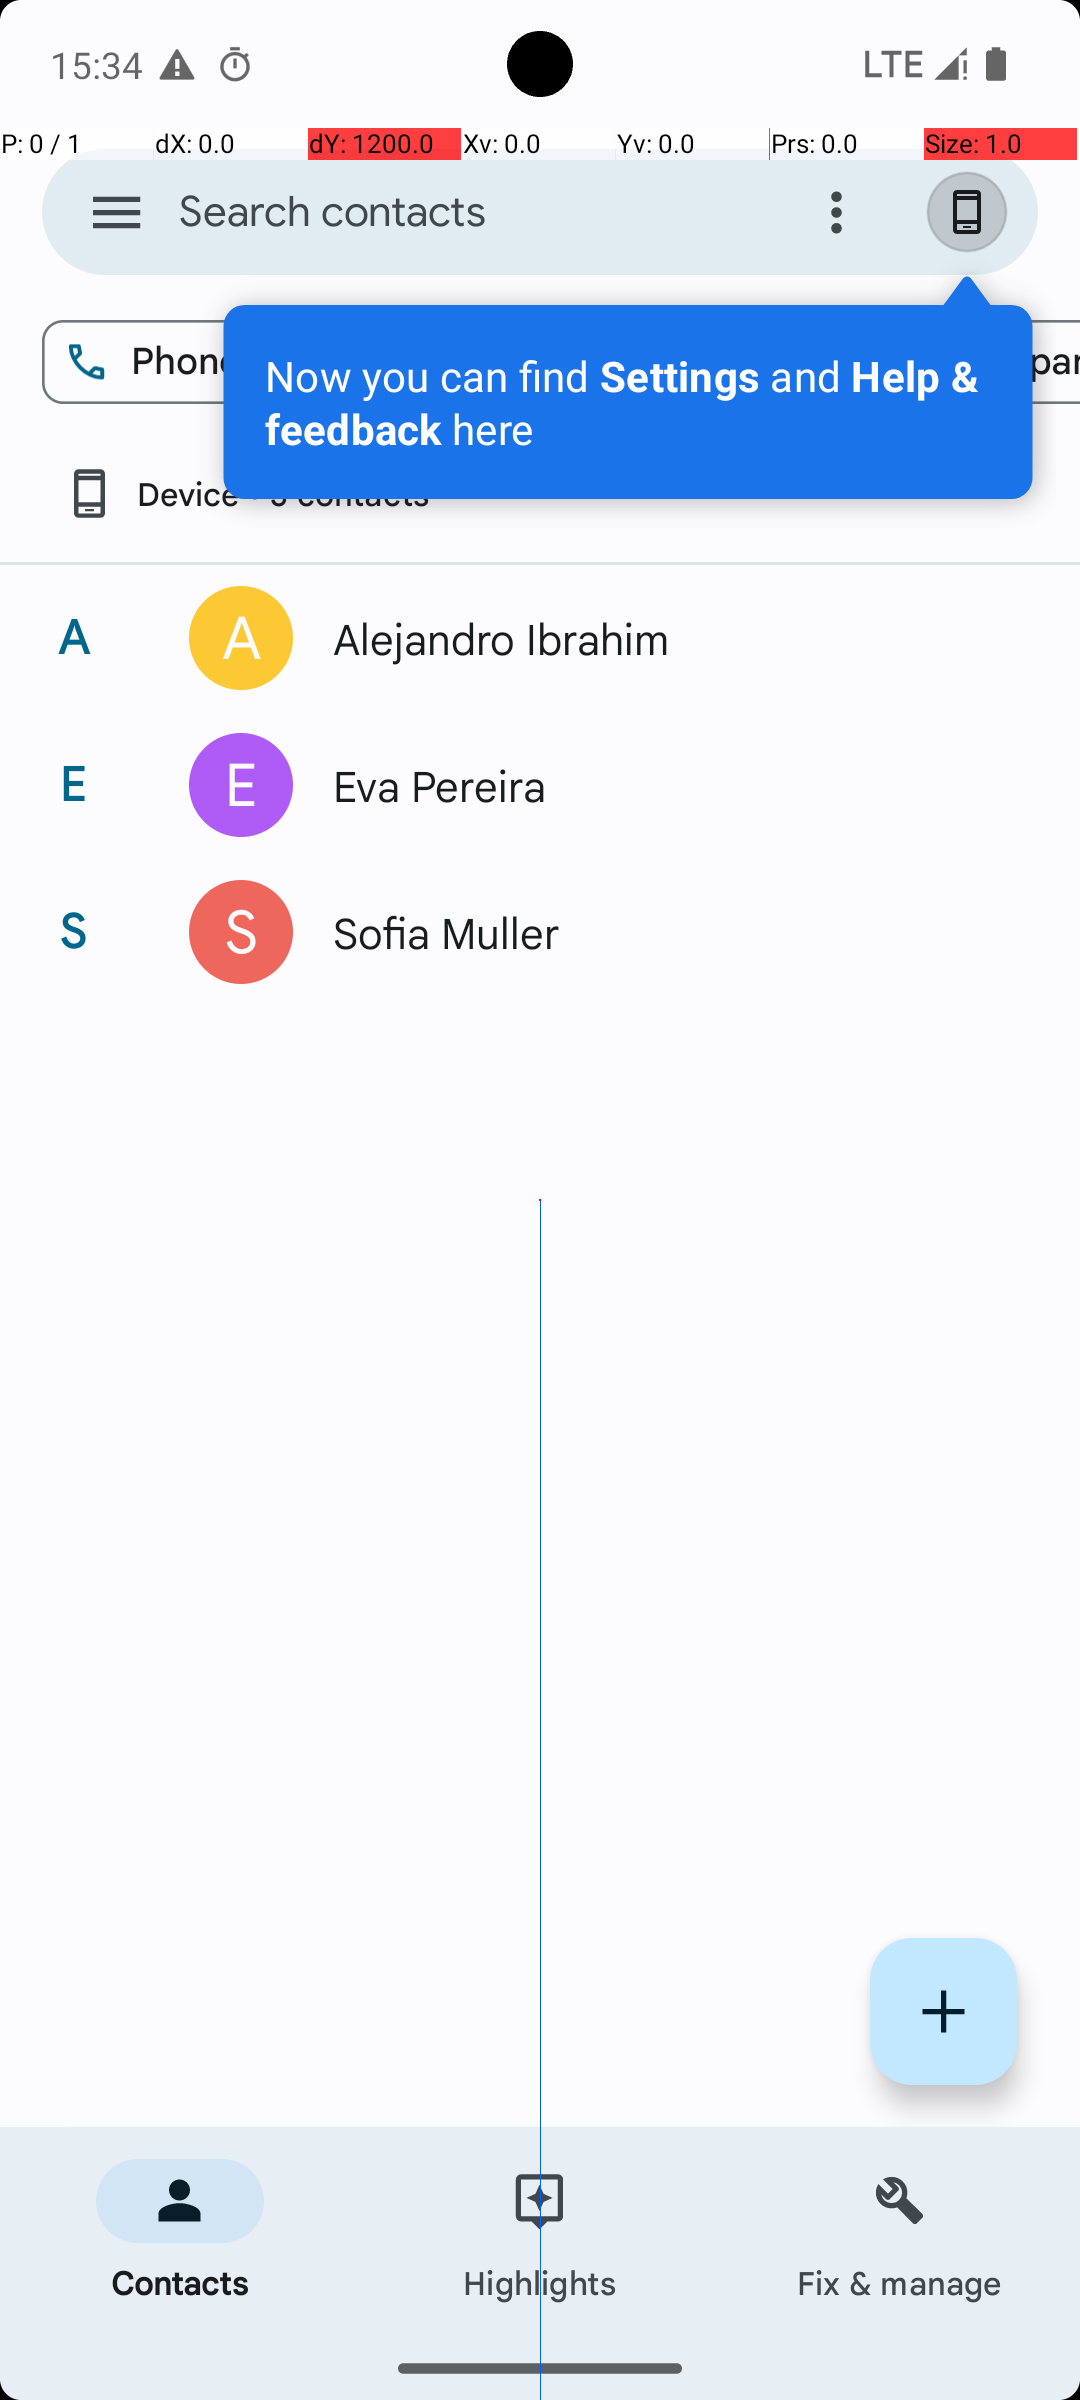  I want to click on Device • 3 contacts, so click(246, 494).